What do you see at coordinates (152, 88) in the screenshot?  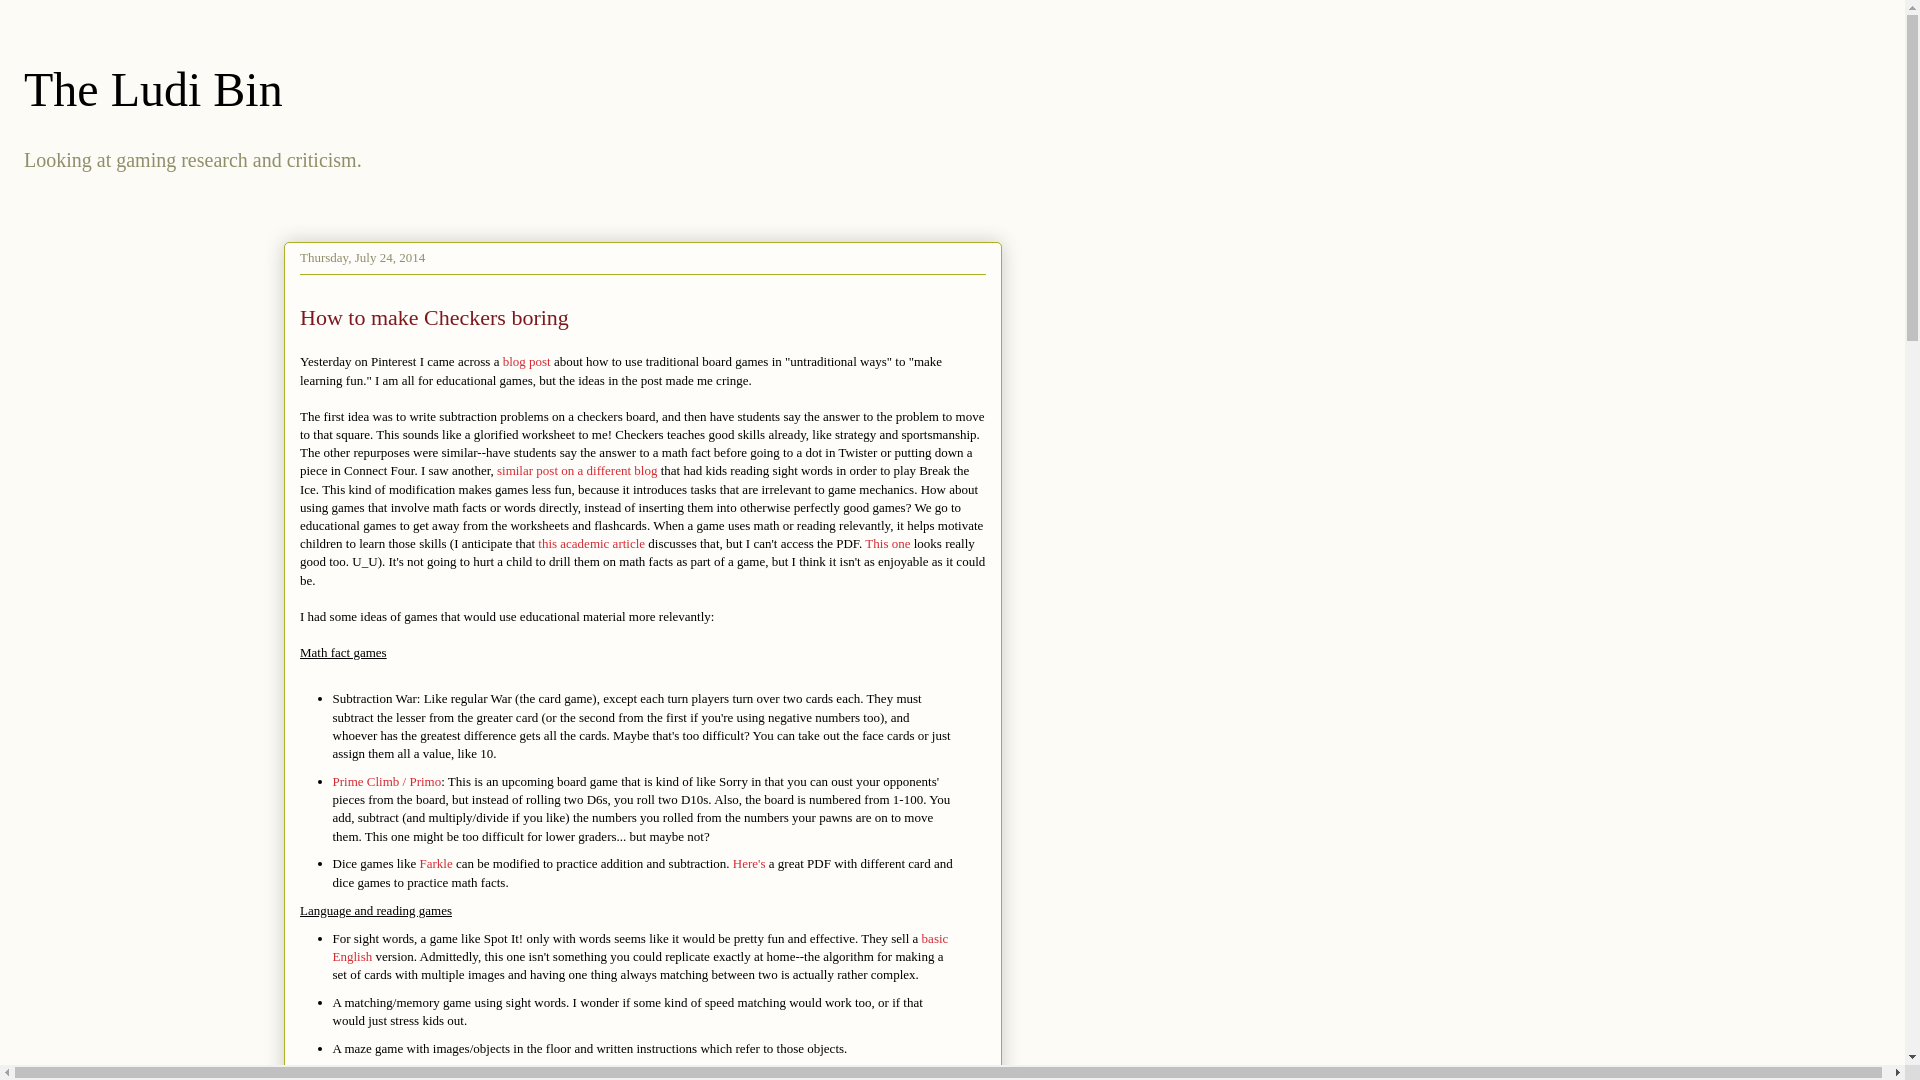 I see `The Ludi Bin` at bounding box center [152, 88].